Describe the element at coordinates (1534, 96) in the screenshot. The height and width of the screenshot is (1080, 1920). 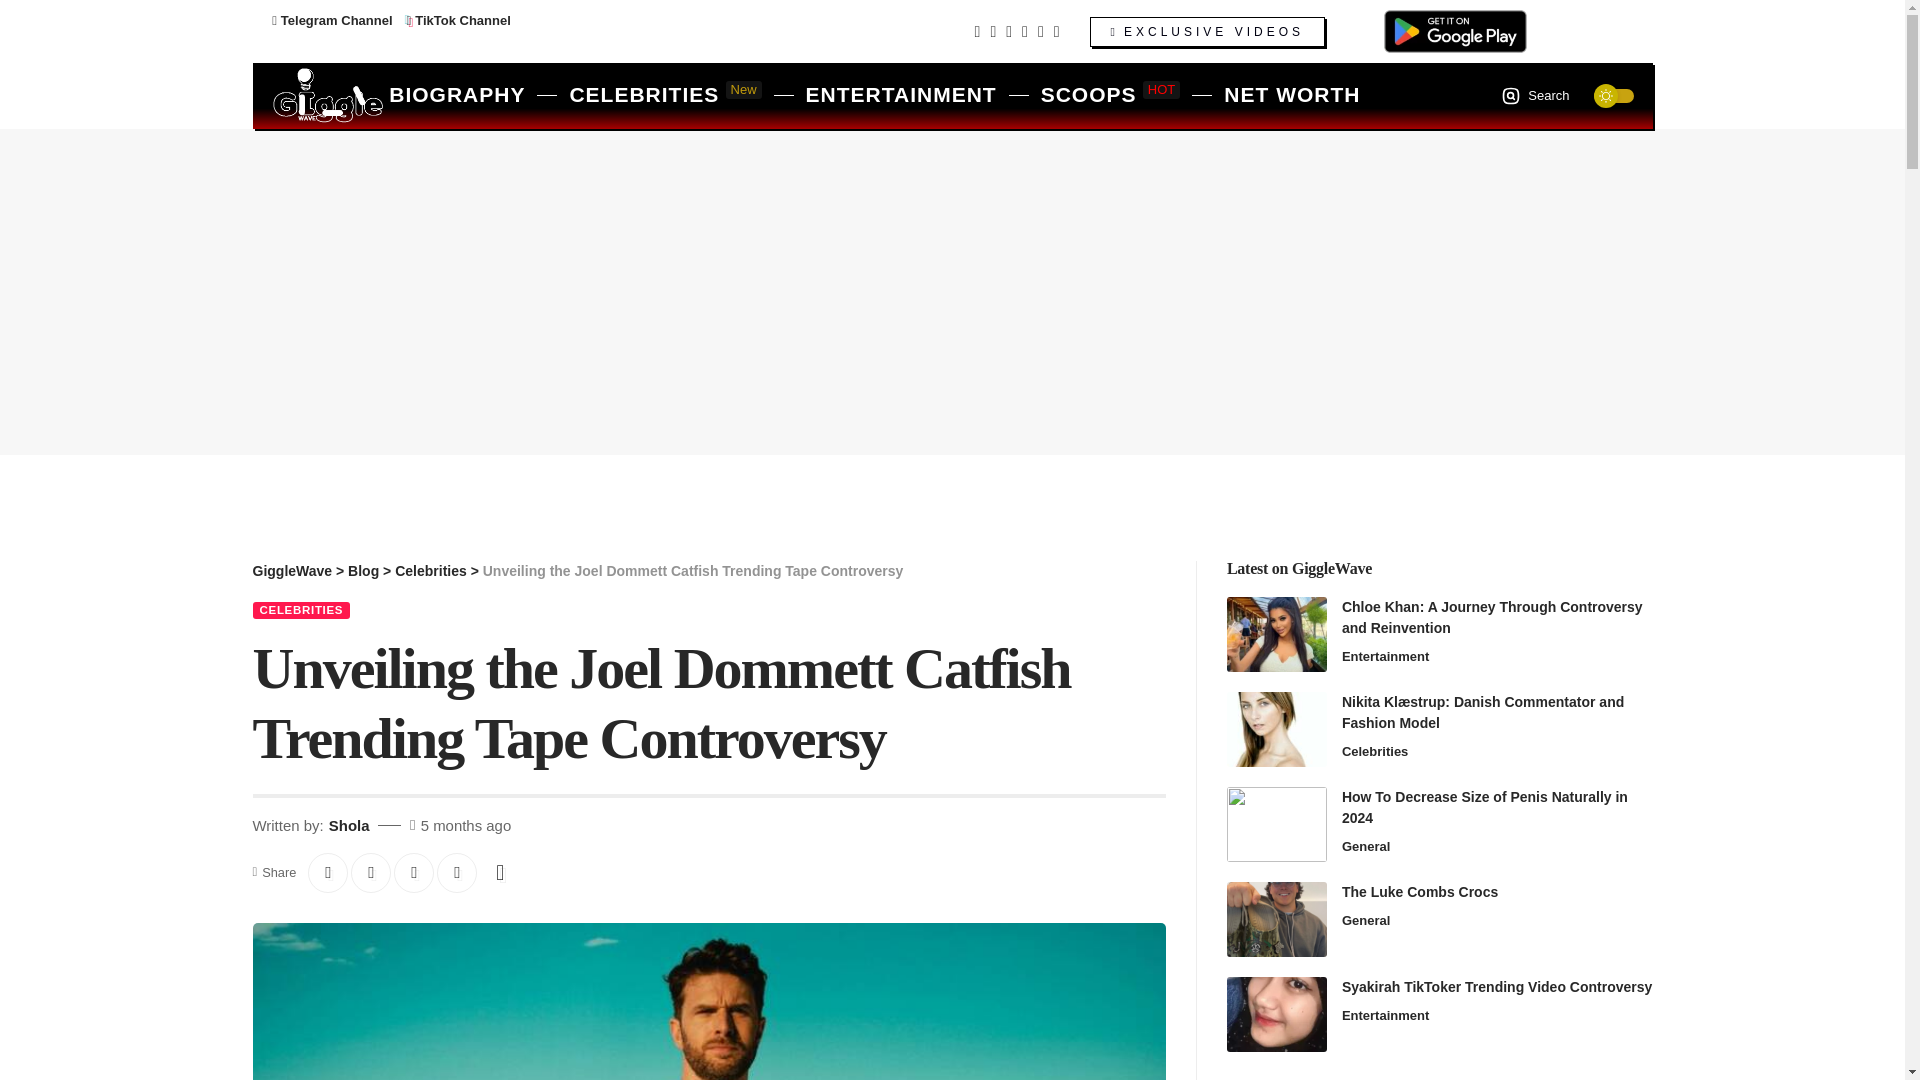
I see `Search` at that location.